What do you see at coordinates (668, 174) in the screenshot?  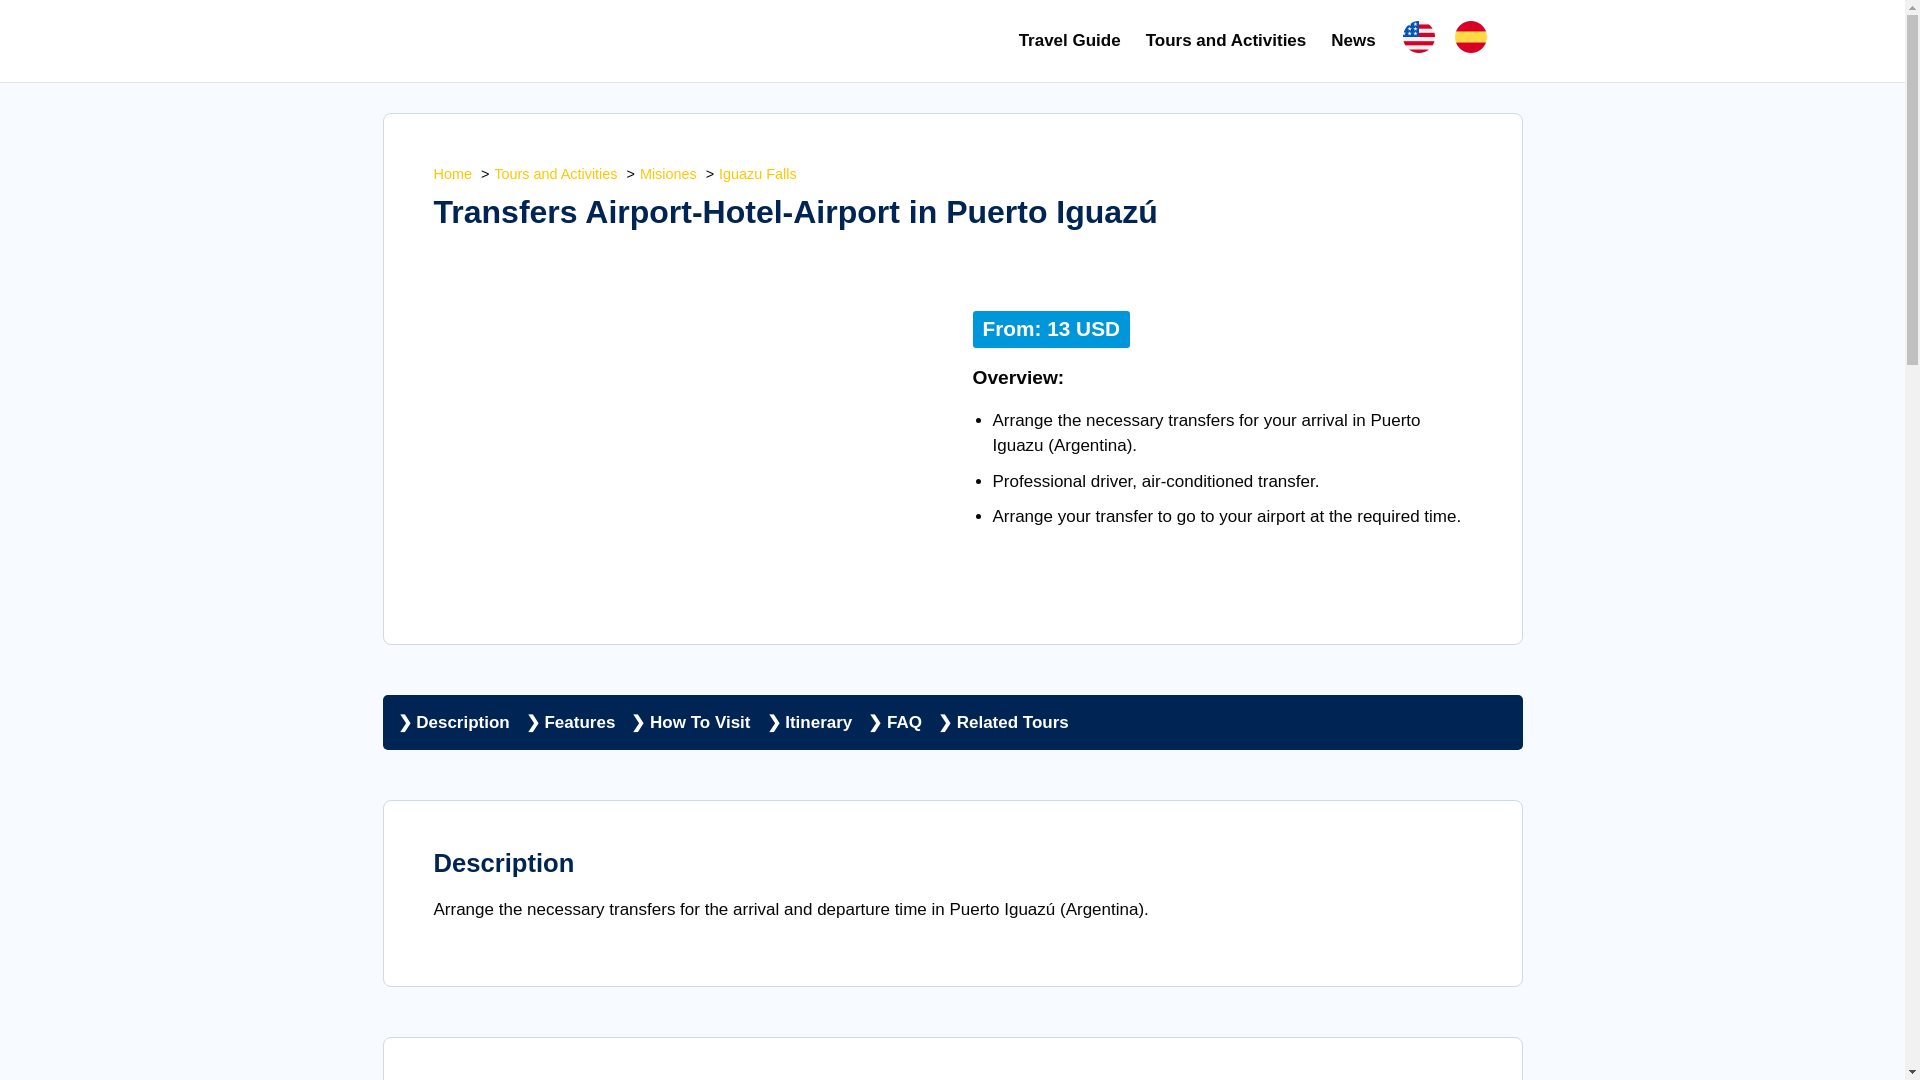 I see `Misiones` at bounding box center [668, 174].